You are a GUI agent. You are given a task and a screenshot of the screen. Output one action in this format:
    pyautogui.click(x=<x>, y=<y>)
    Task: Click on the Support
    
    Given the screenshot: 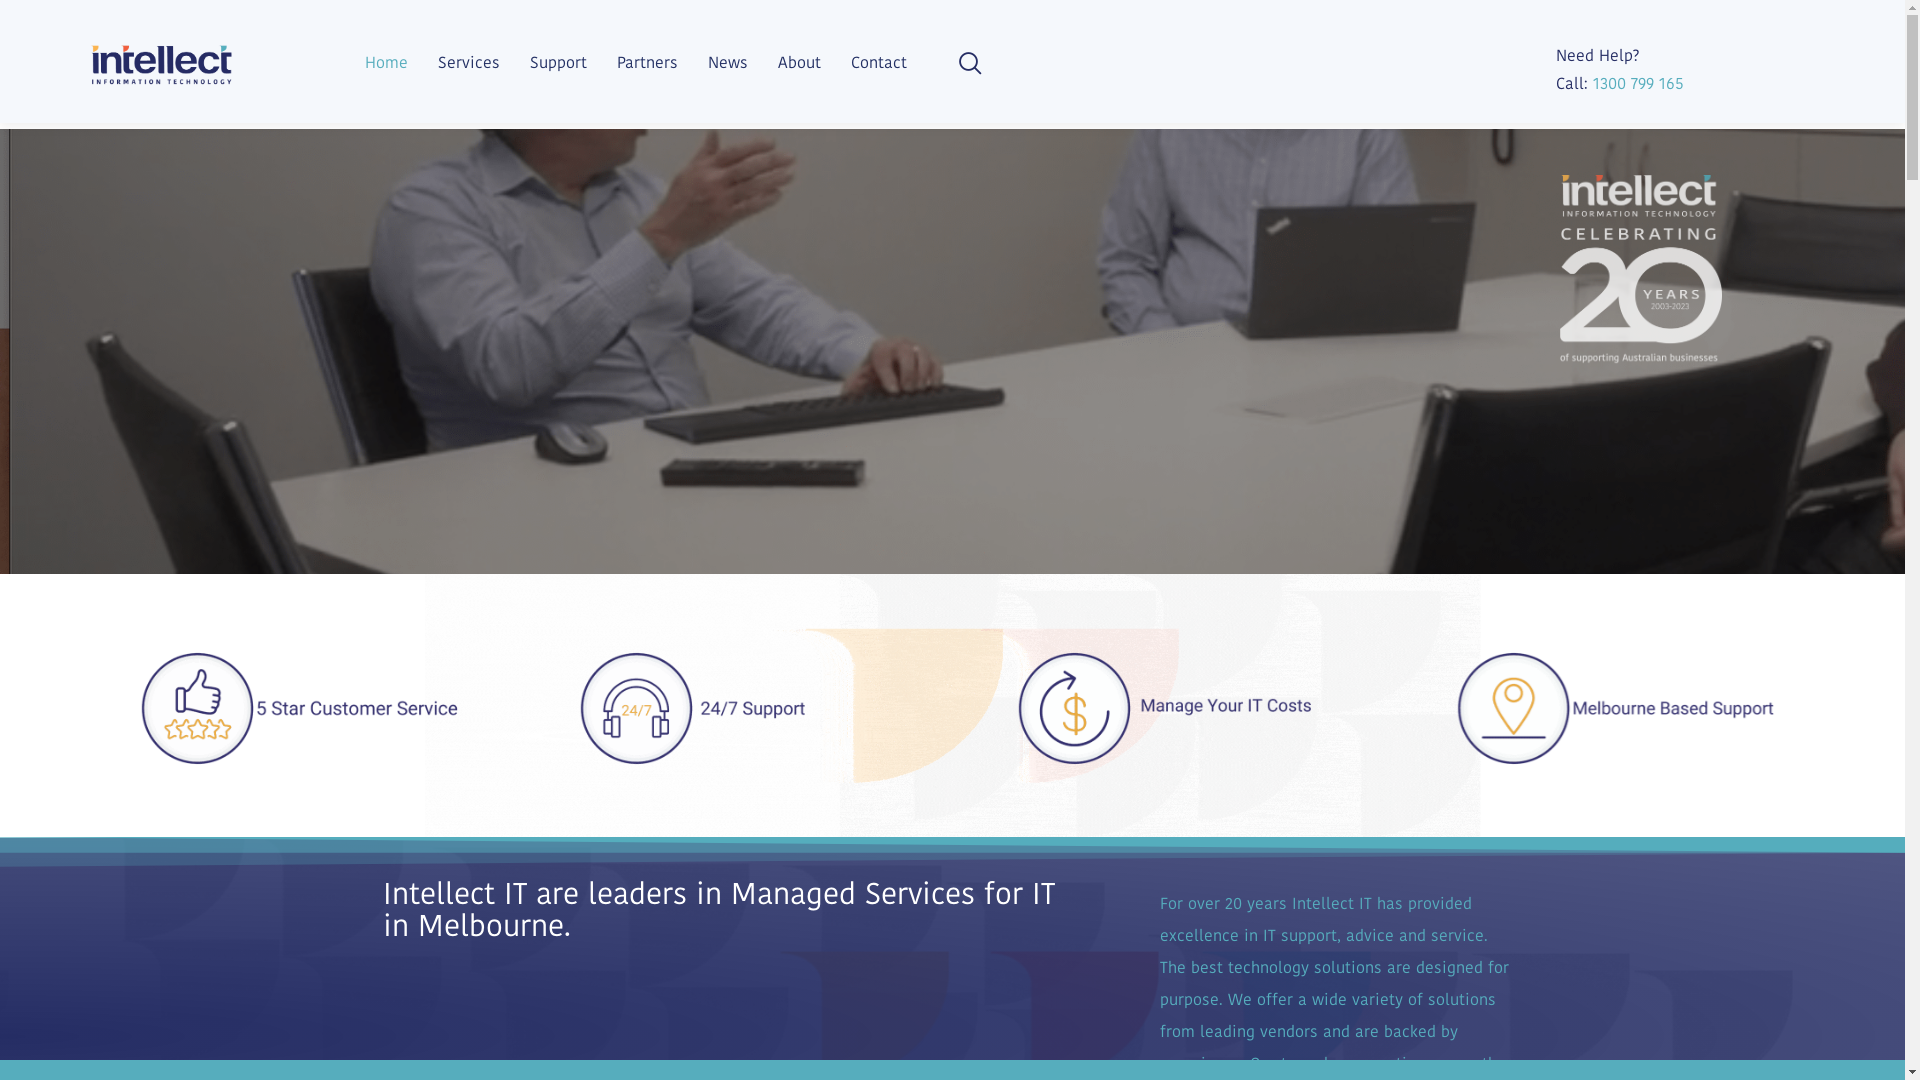 What is the action you would take?
    pyautogui.click(x=558, y=62)
    